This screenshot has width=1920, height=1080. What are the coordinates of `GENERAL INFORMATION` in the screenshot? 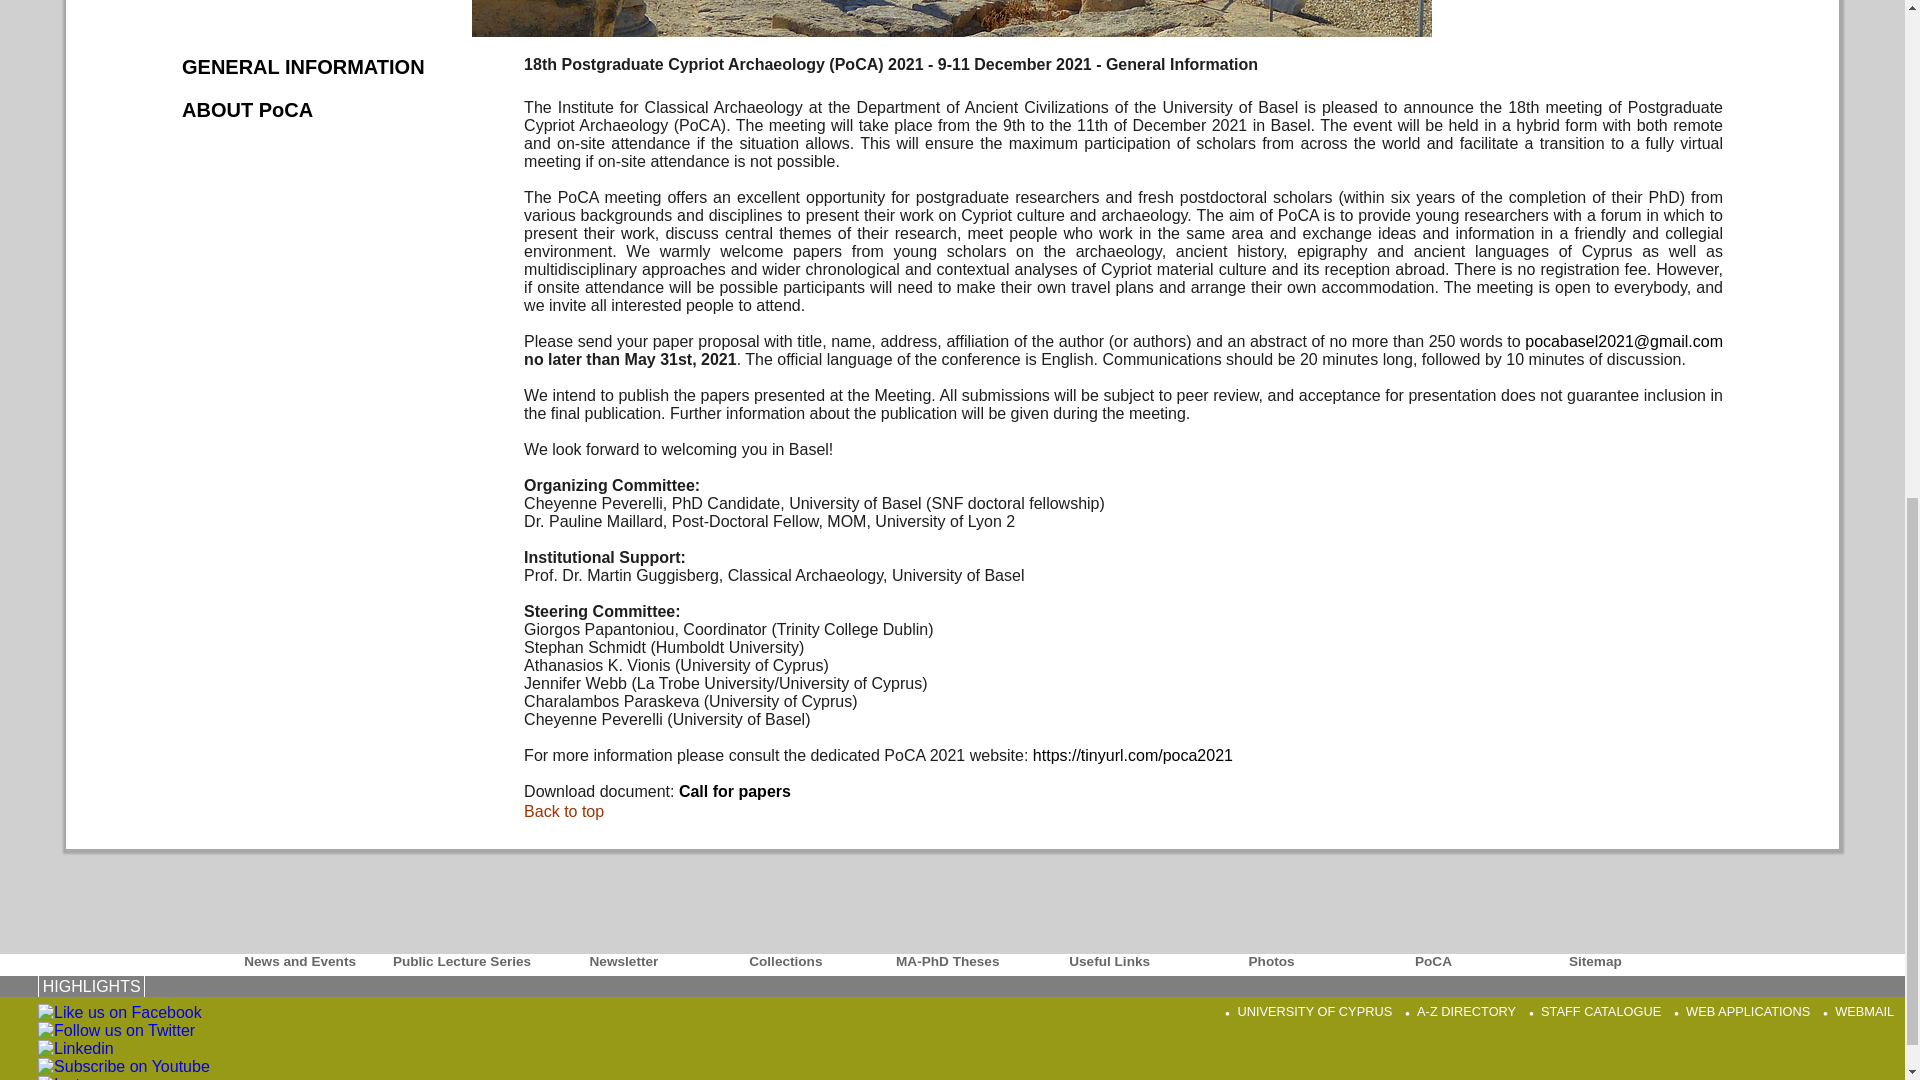 It's located at (303, 66).